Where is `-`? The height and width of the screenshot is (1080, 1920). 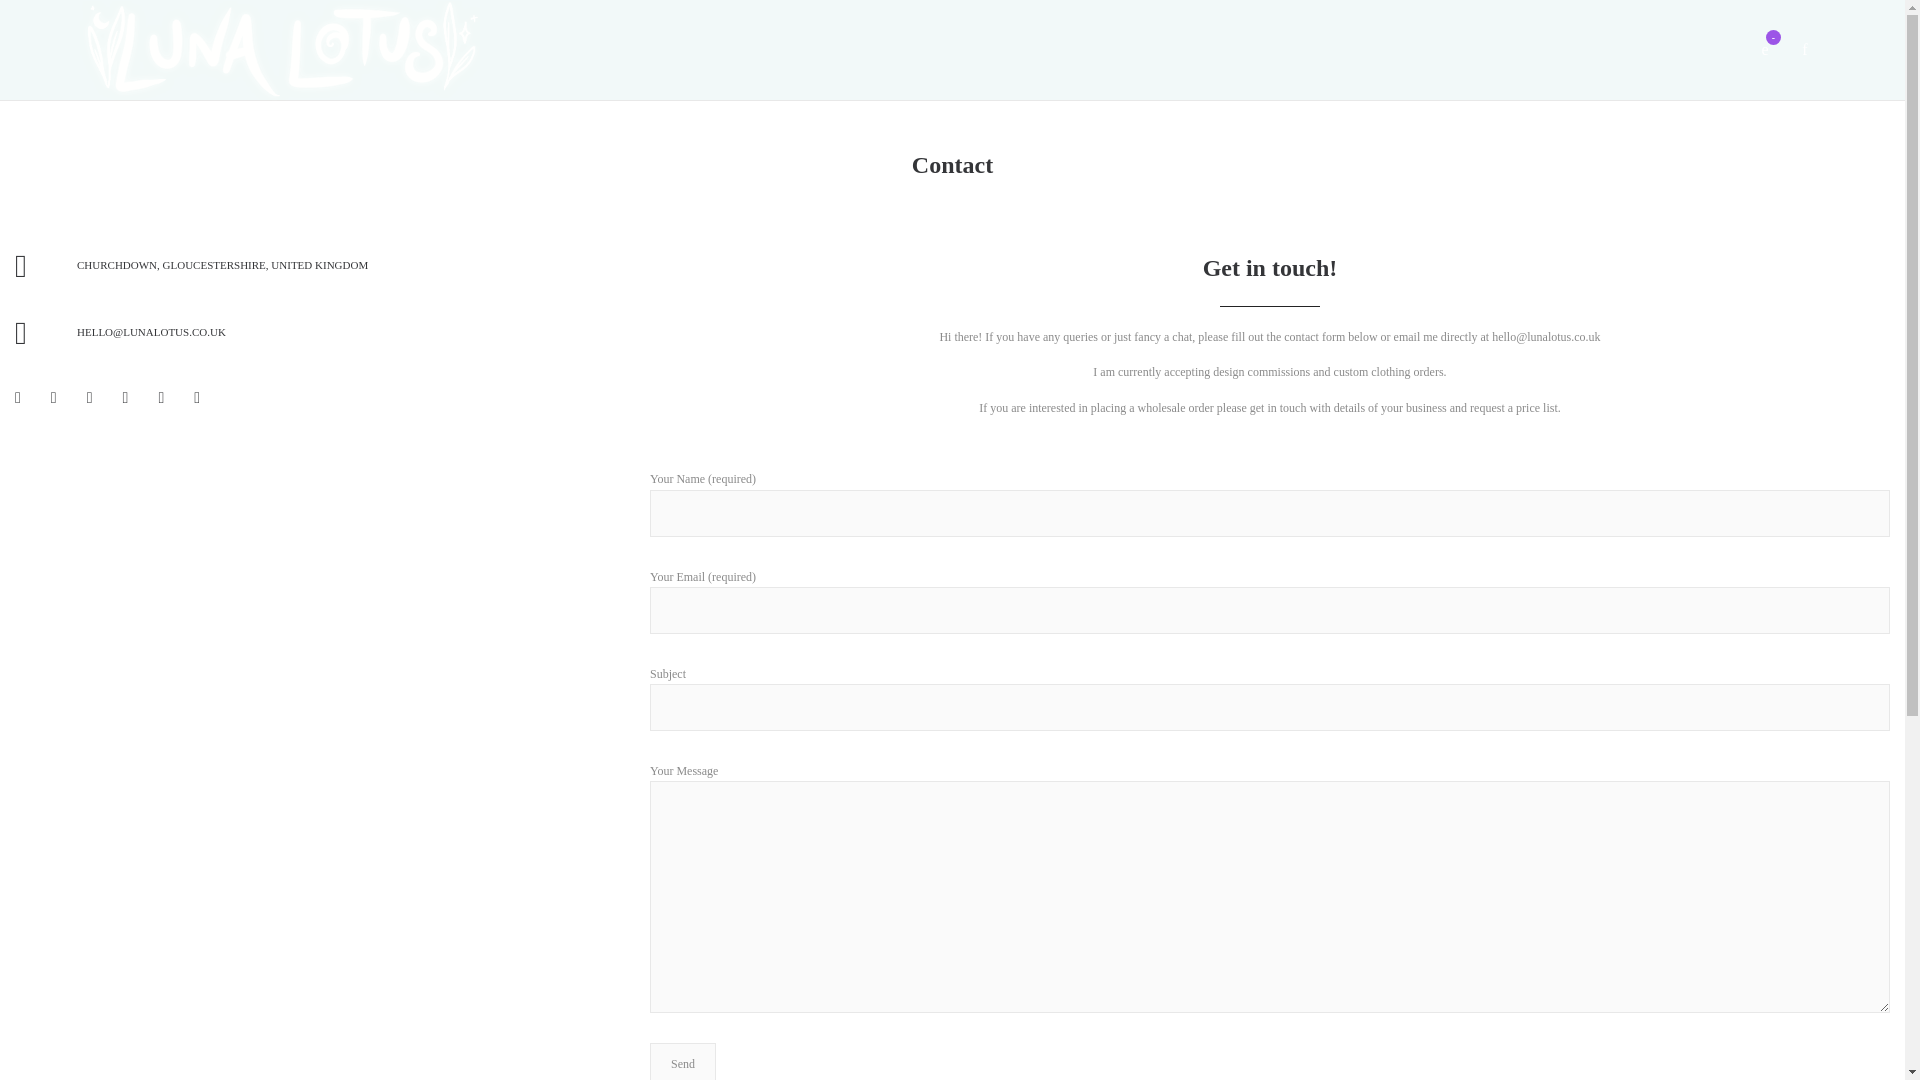 - is located at coordinates (1765, 50).